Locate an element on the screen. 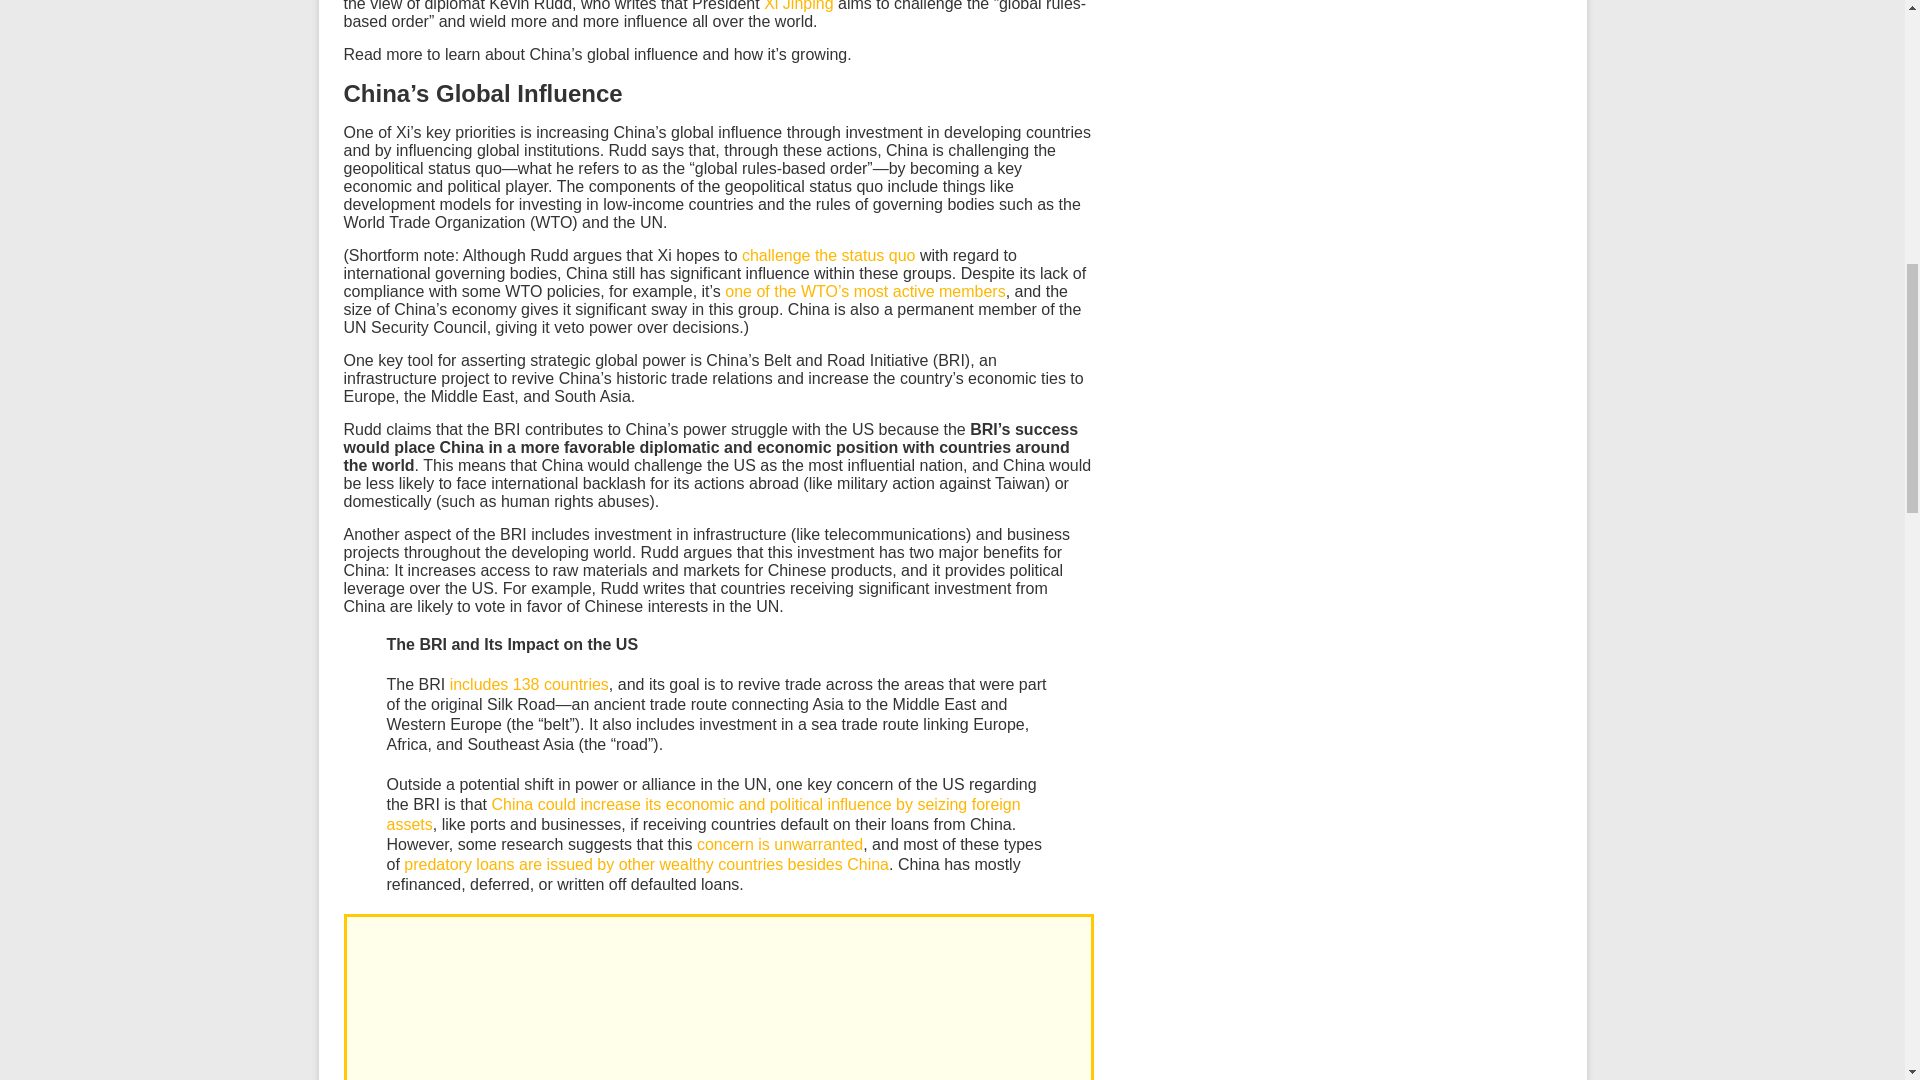 The height and width of the screenshot is (1080, 1920). Xi Jinping is located at coordinates (798, 6).